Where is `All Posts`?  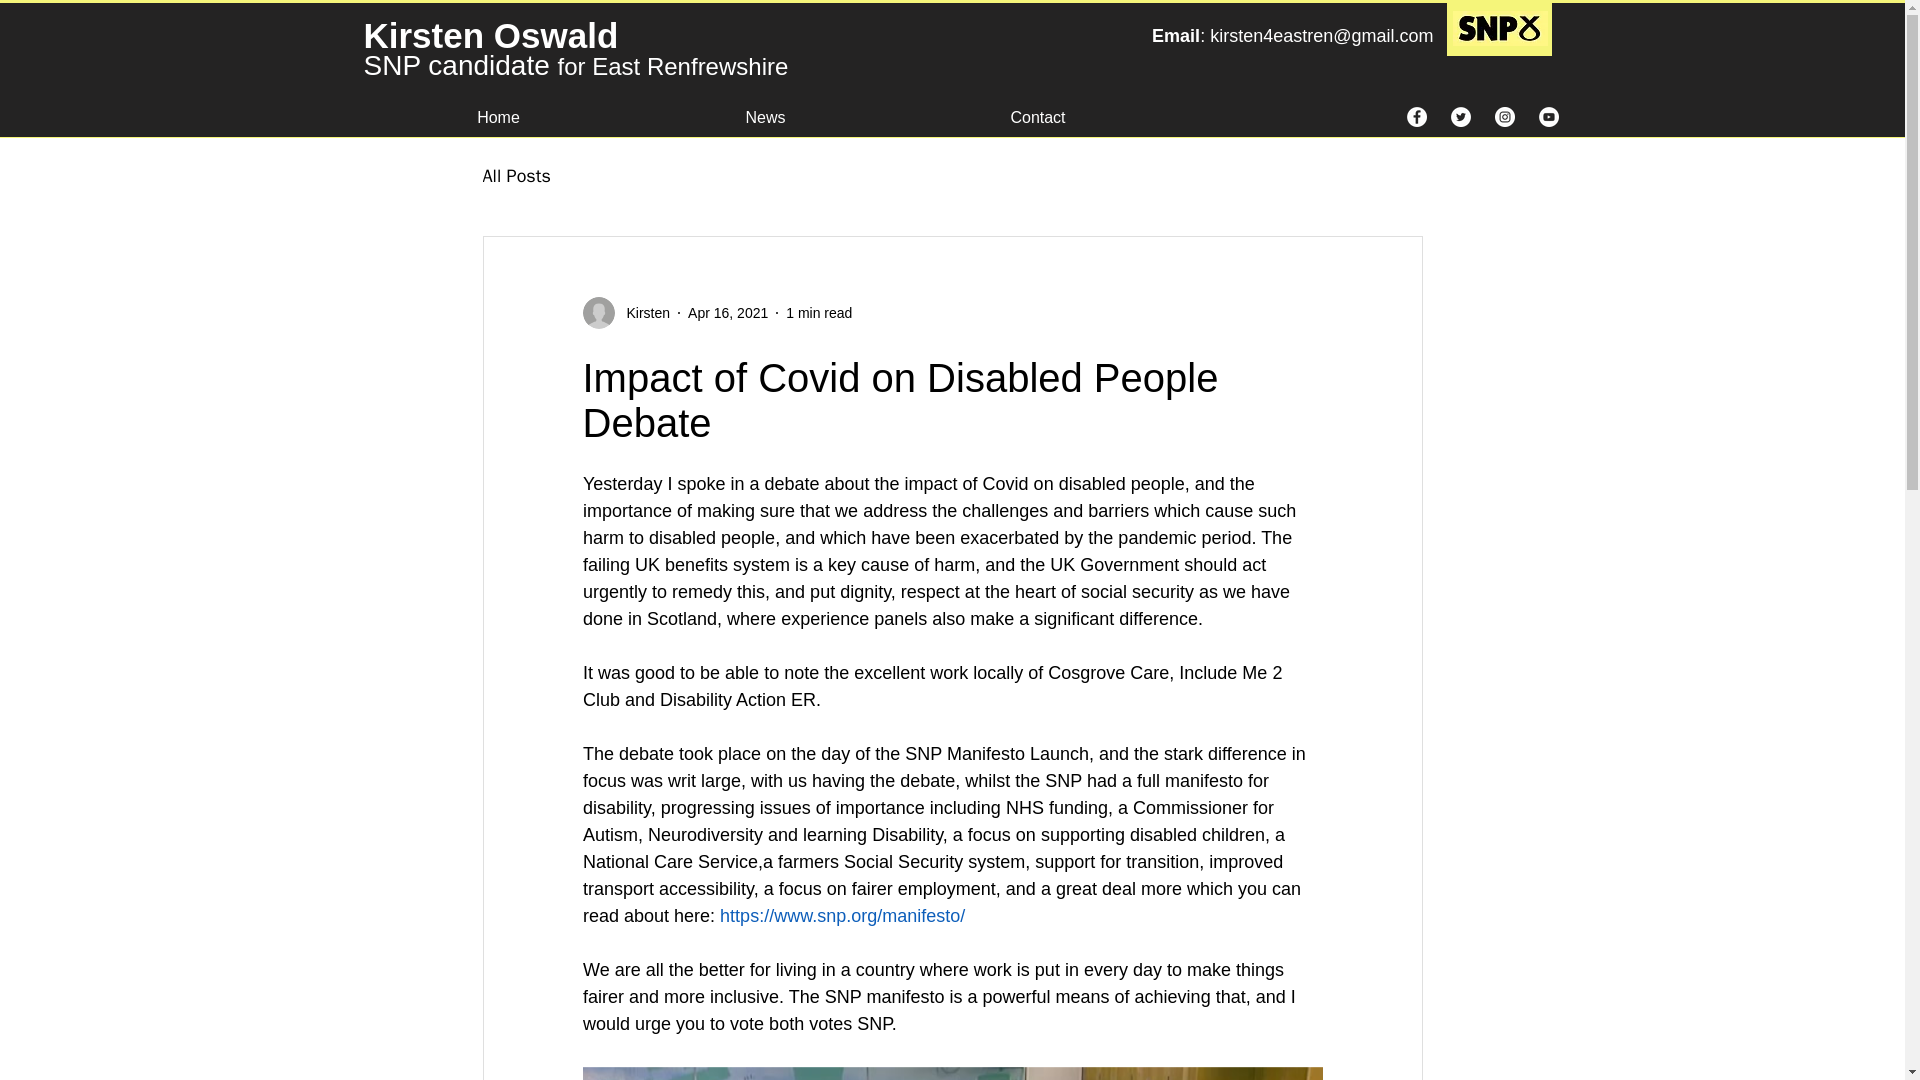
All Posts is located at coordinates (515, 176).